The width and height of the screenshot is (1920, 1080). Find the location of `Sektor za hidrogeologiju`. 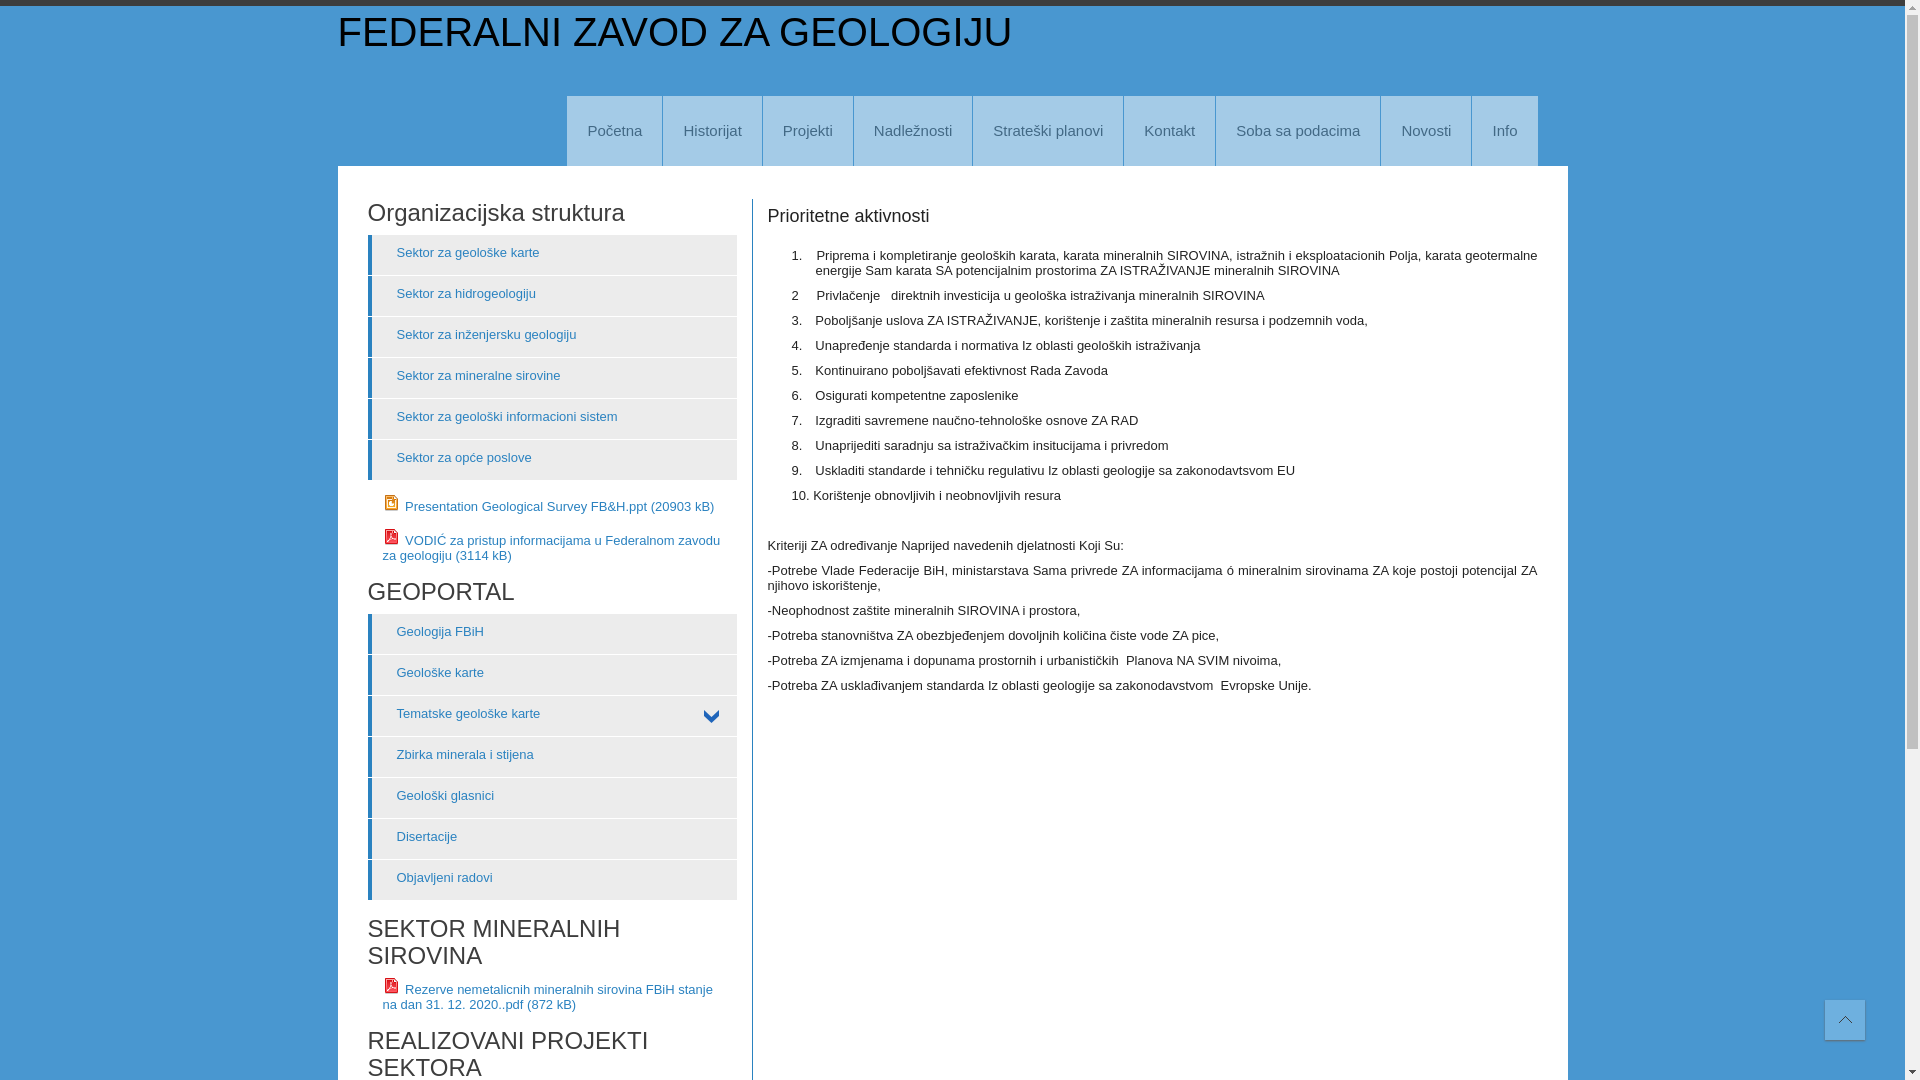

Sektor za hidrogeologiju is located at coordinates (552, 296).